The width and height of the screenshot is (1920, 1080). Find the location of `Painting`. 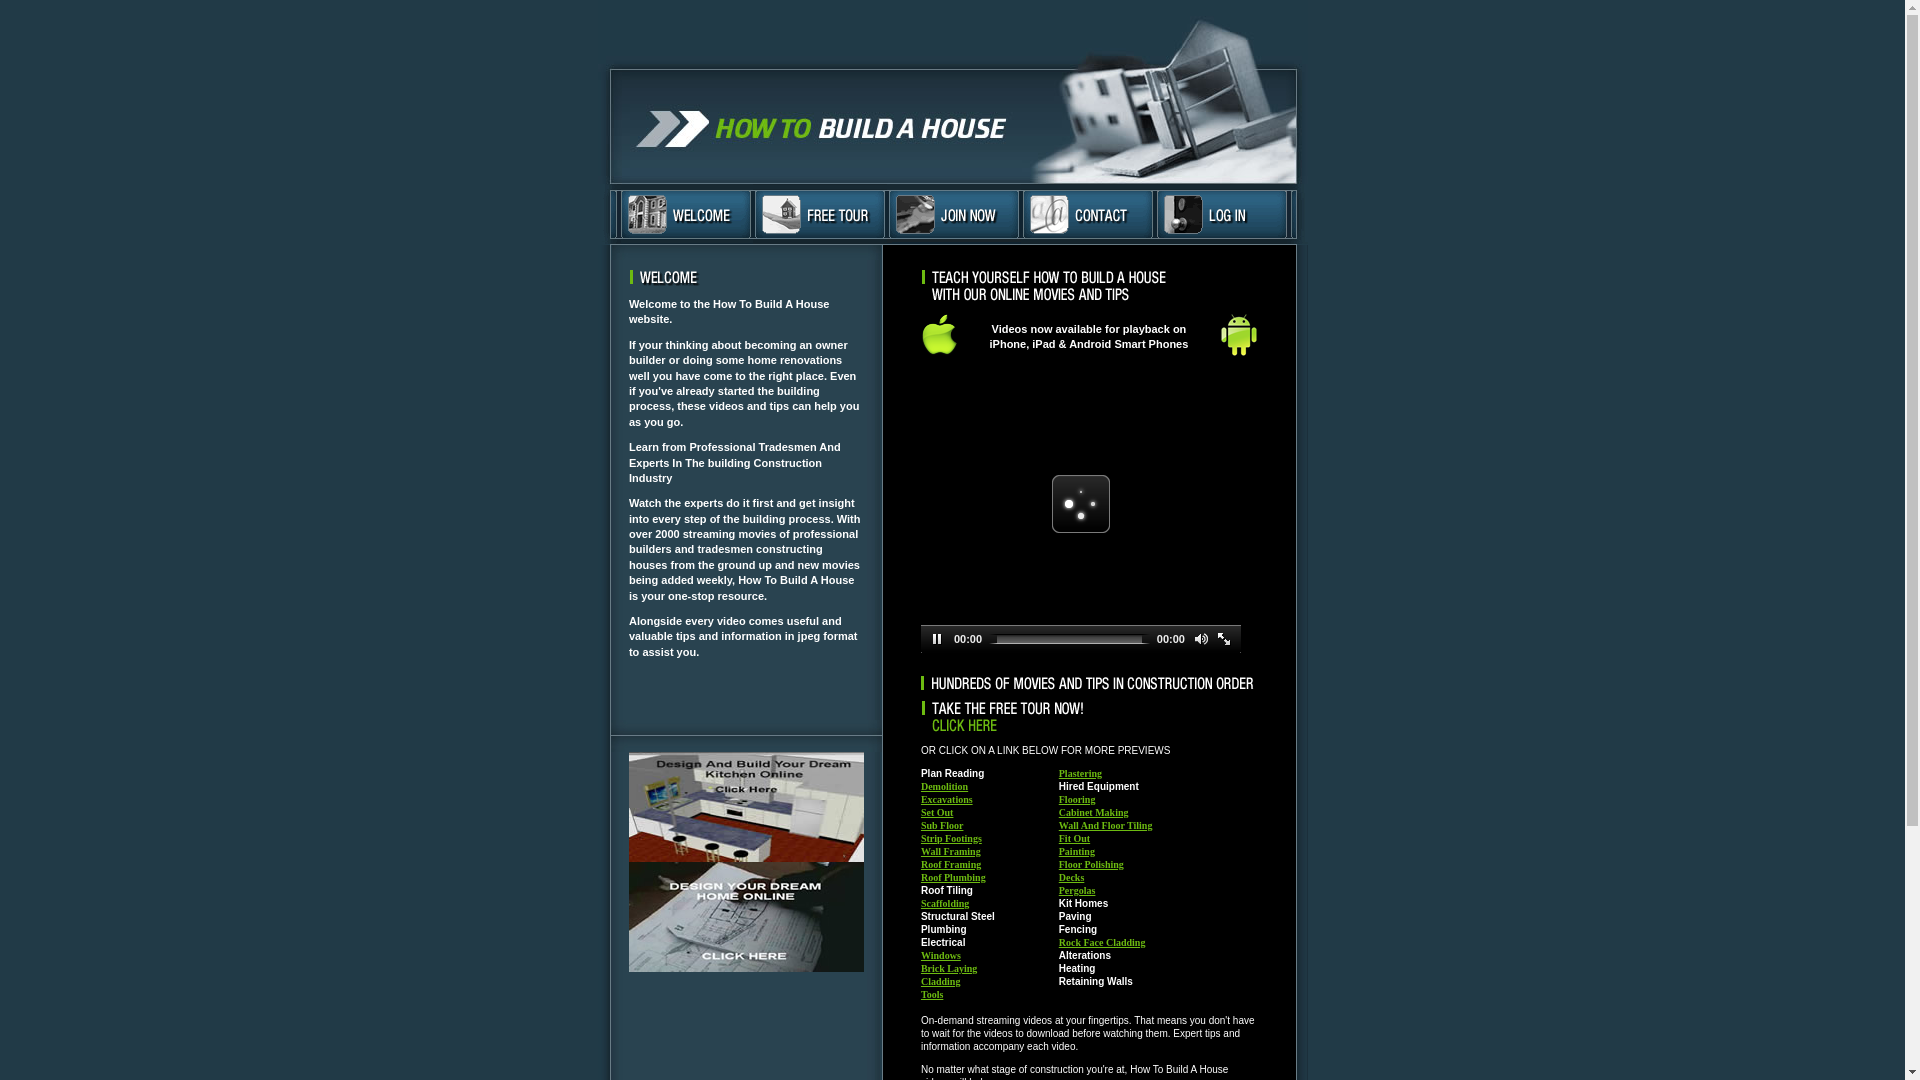

Painting is located at coordinates (1077, 852).